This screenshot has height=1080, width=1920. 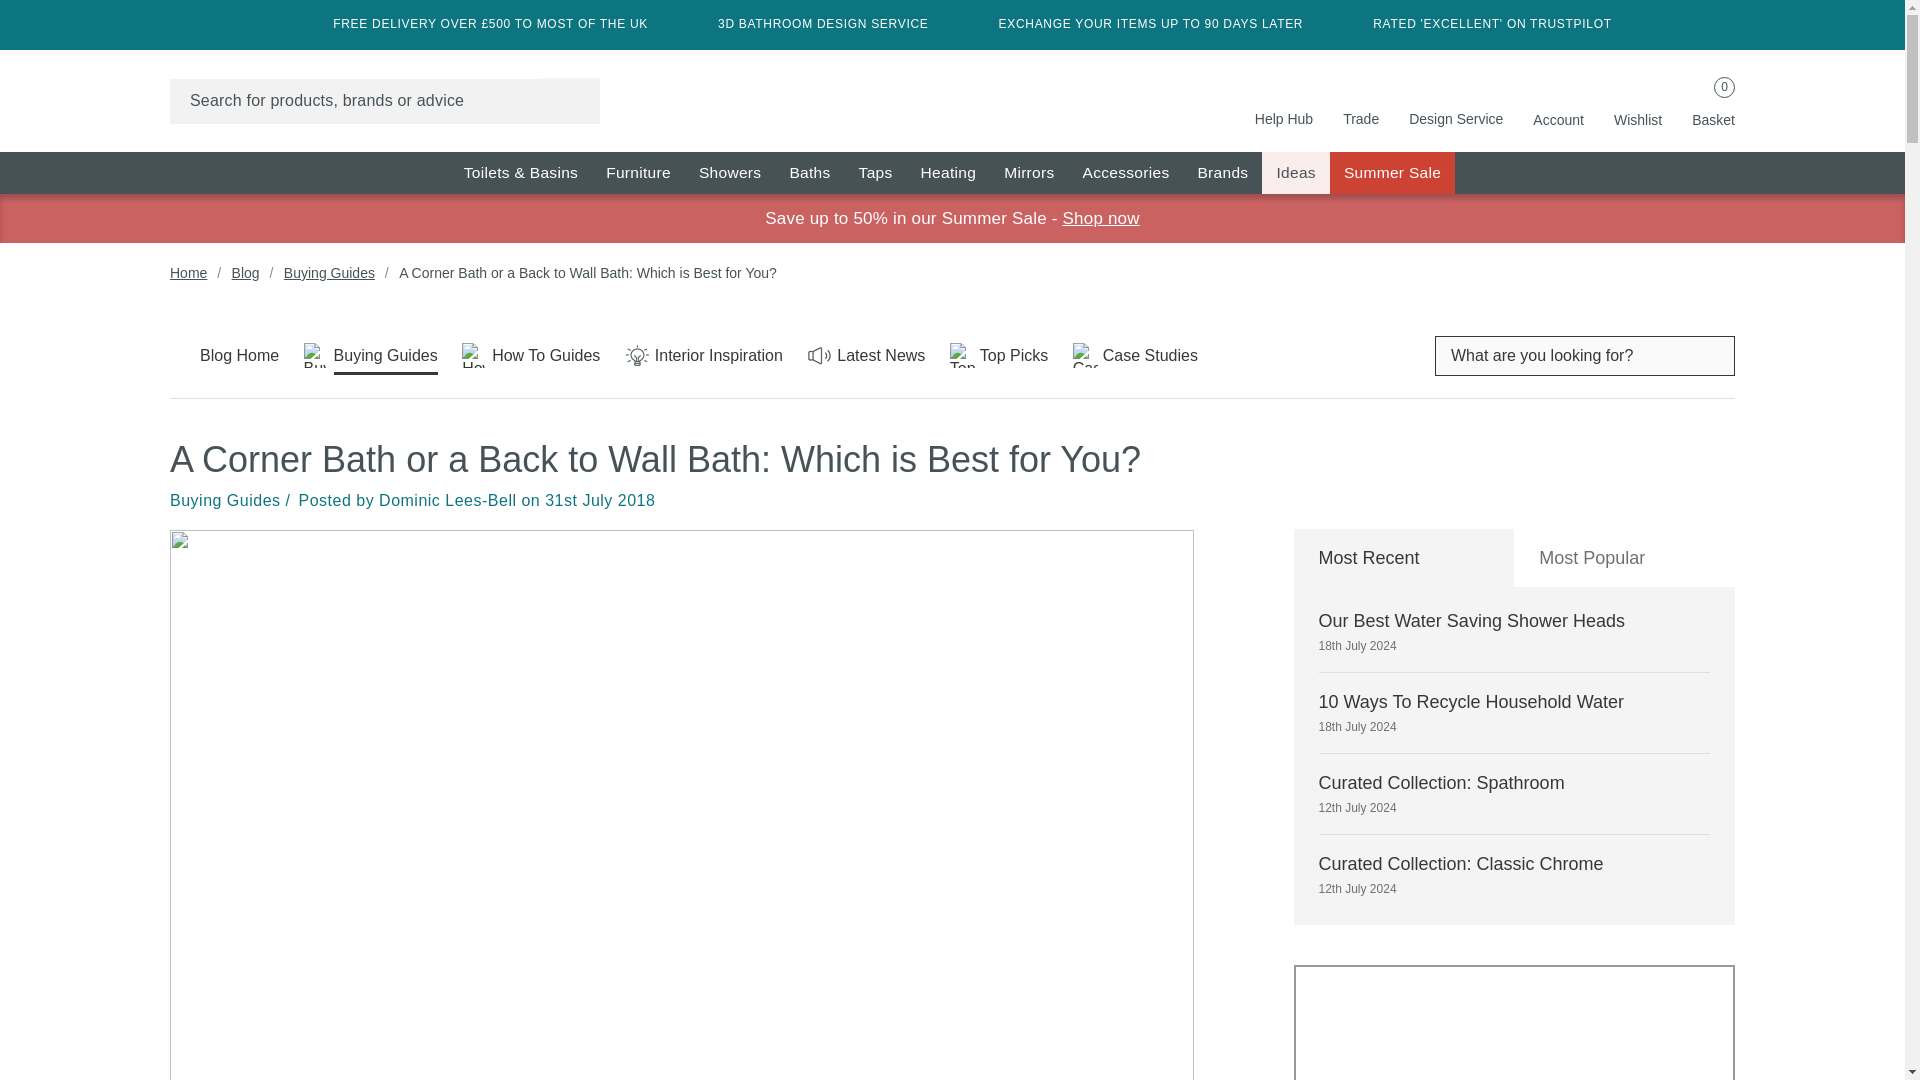 What do you see at coordinates (948, 173) in the screenshot?
I see `Brands` at bounding box center [948, 173].